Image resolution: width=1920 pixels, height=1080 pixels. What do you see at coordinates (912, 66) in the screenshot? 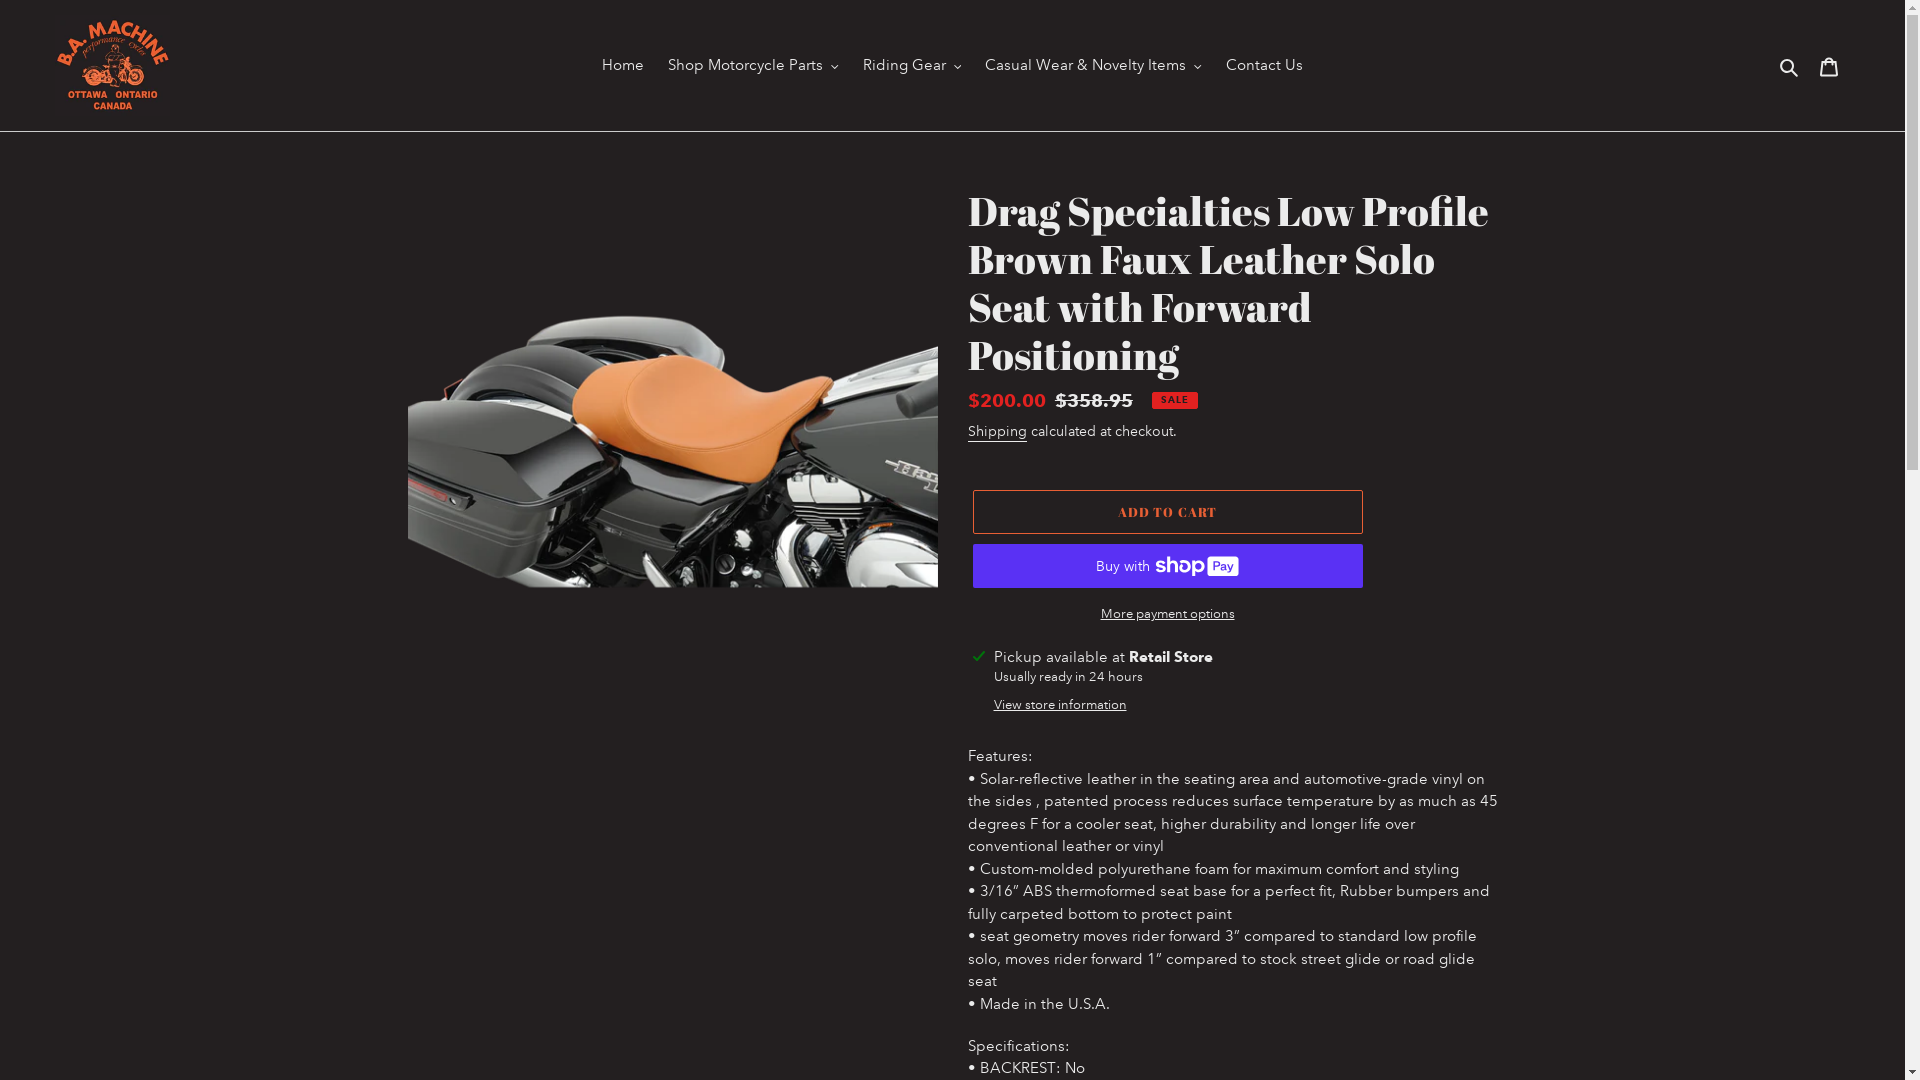
I see `Riding Gear` at bounding box center [912, 66].